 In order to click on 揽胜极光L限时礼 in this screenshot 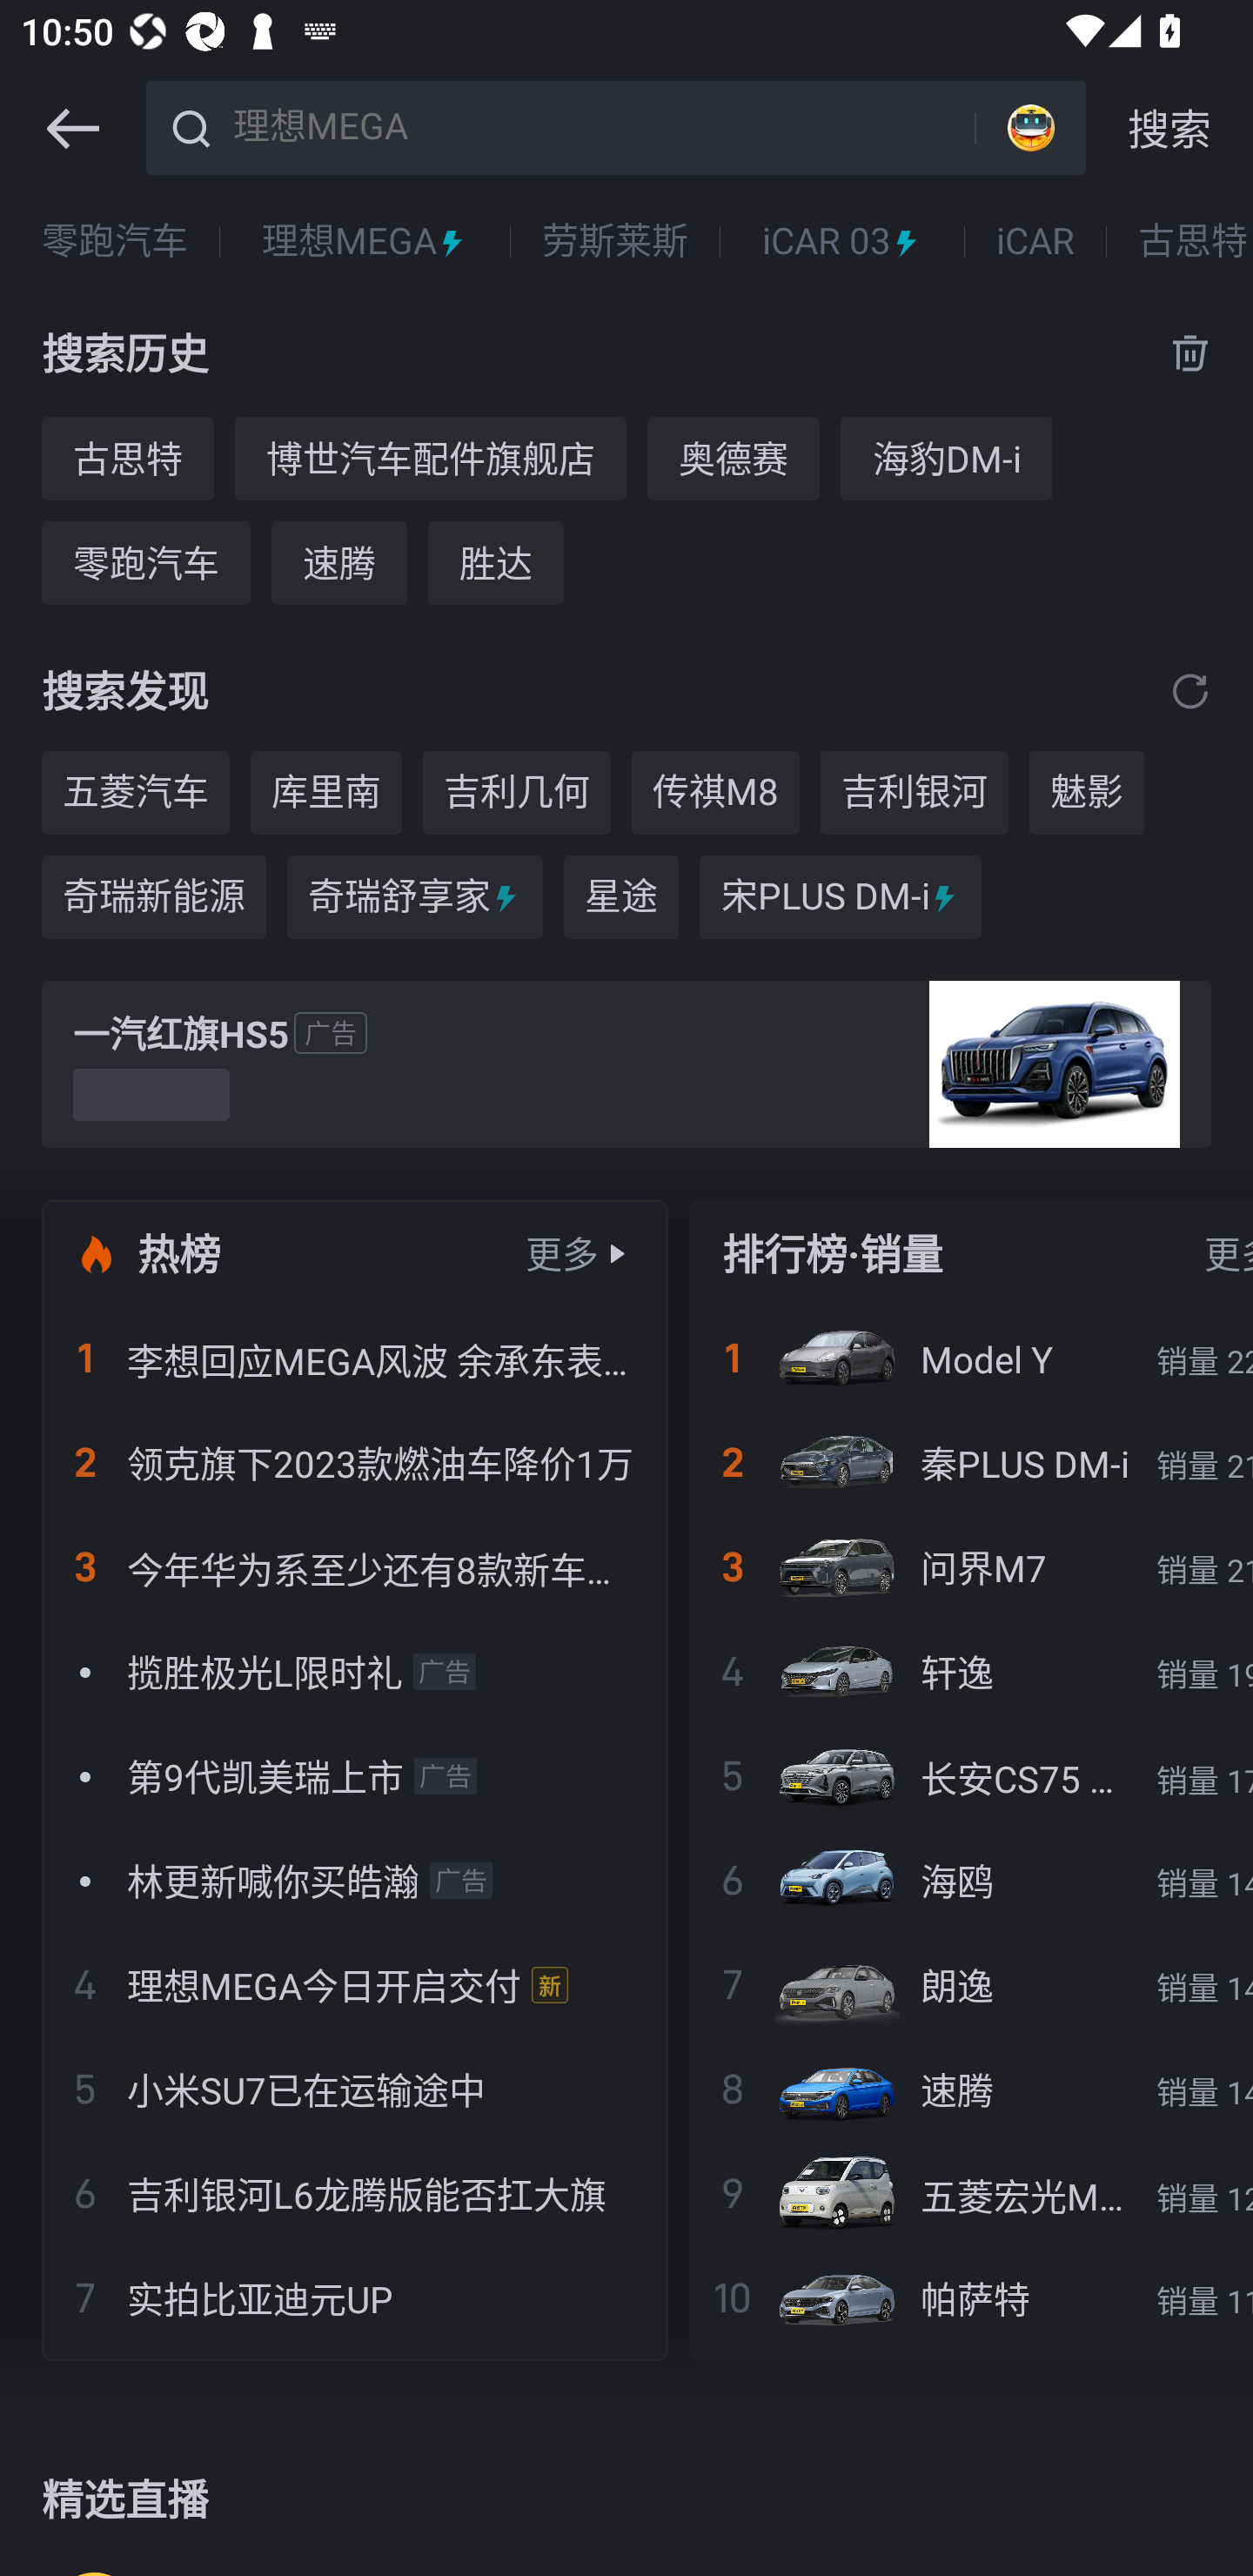, I will do `click(355, 1671)`.